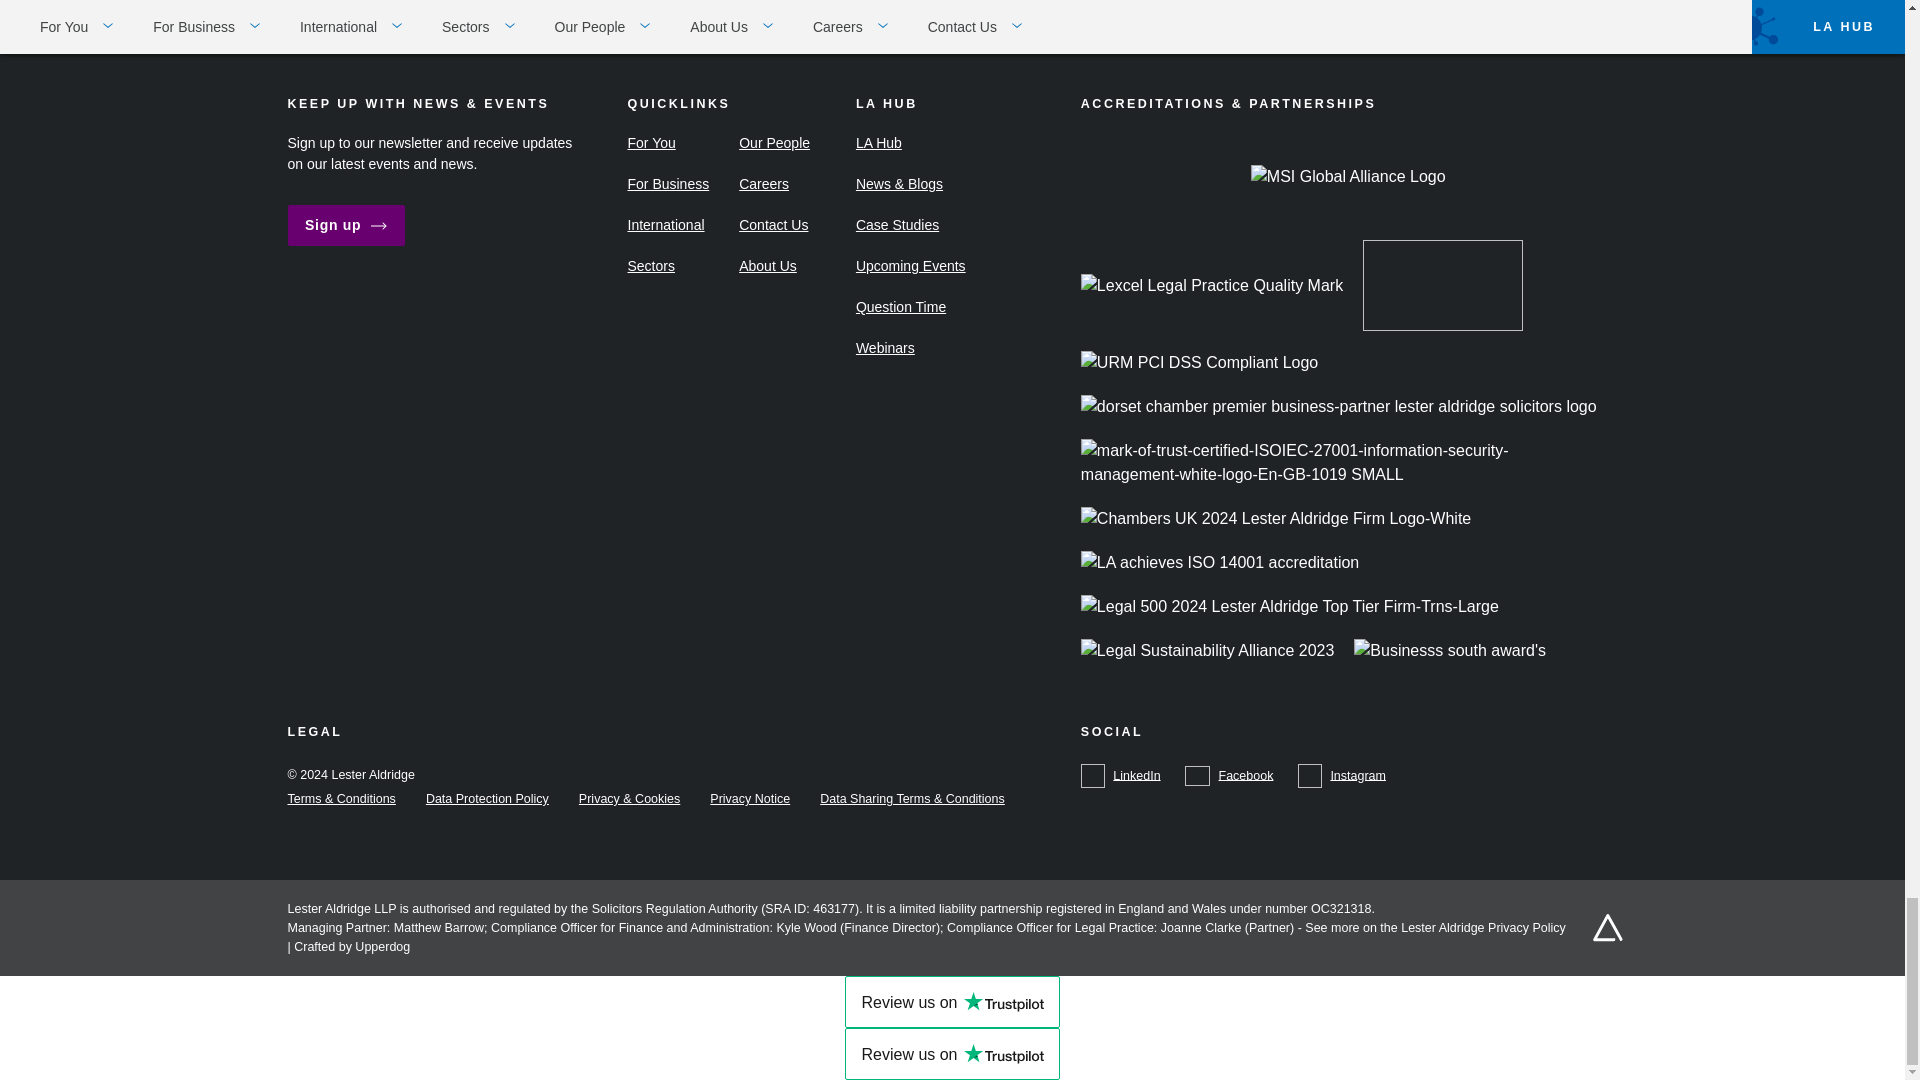  What do you see at coordinates (1286, 528) in the screenshot?
I see `Chambers UK 2024 Top Ranked Firm` at bounding box center [1286, 528].